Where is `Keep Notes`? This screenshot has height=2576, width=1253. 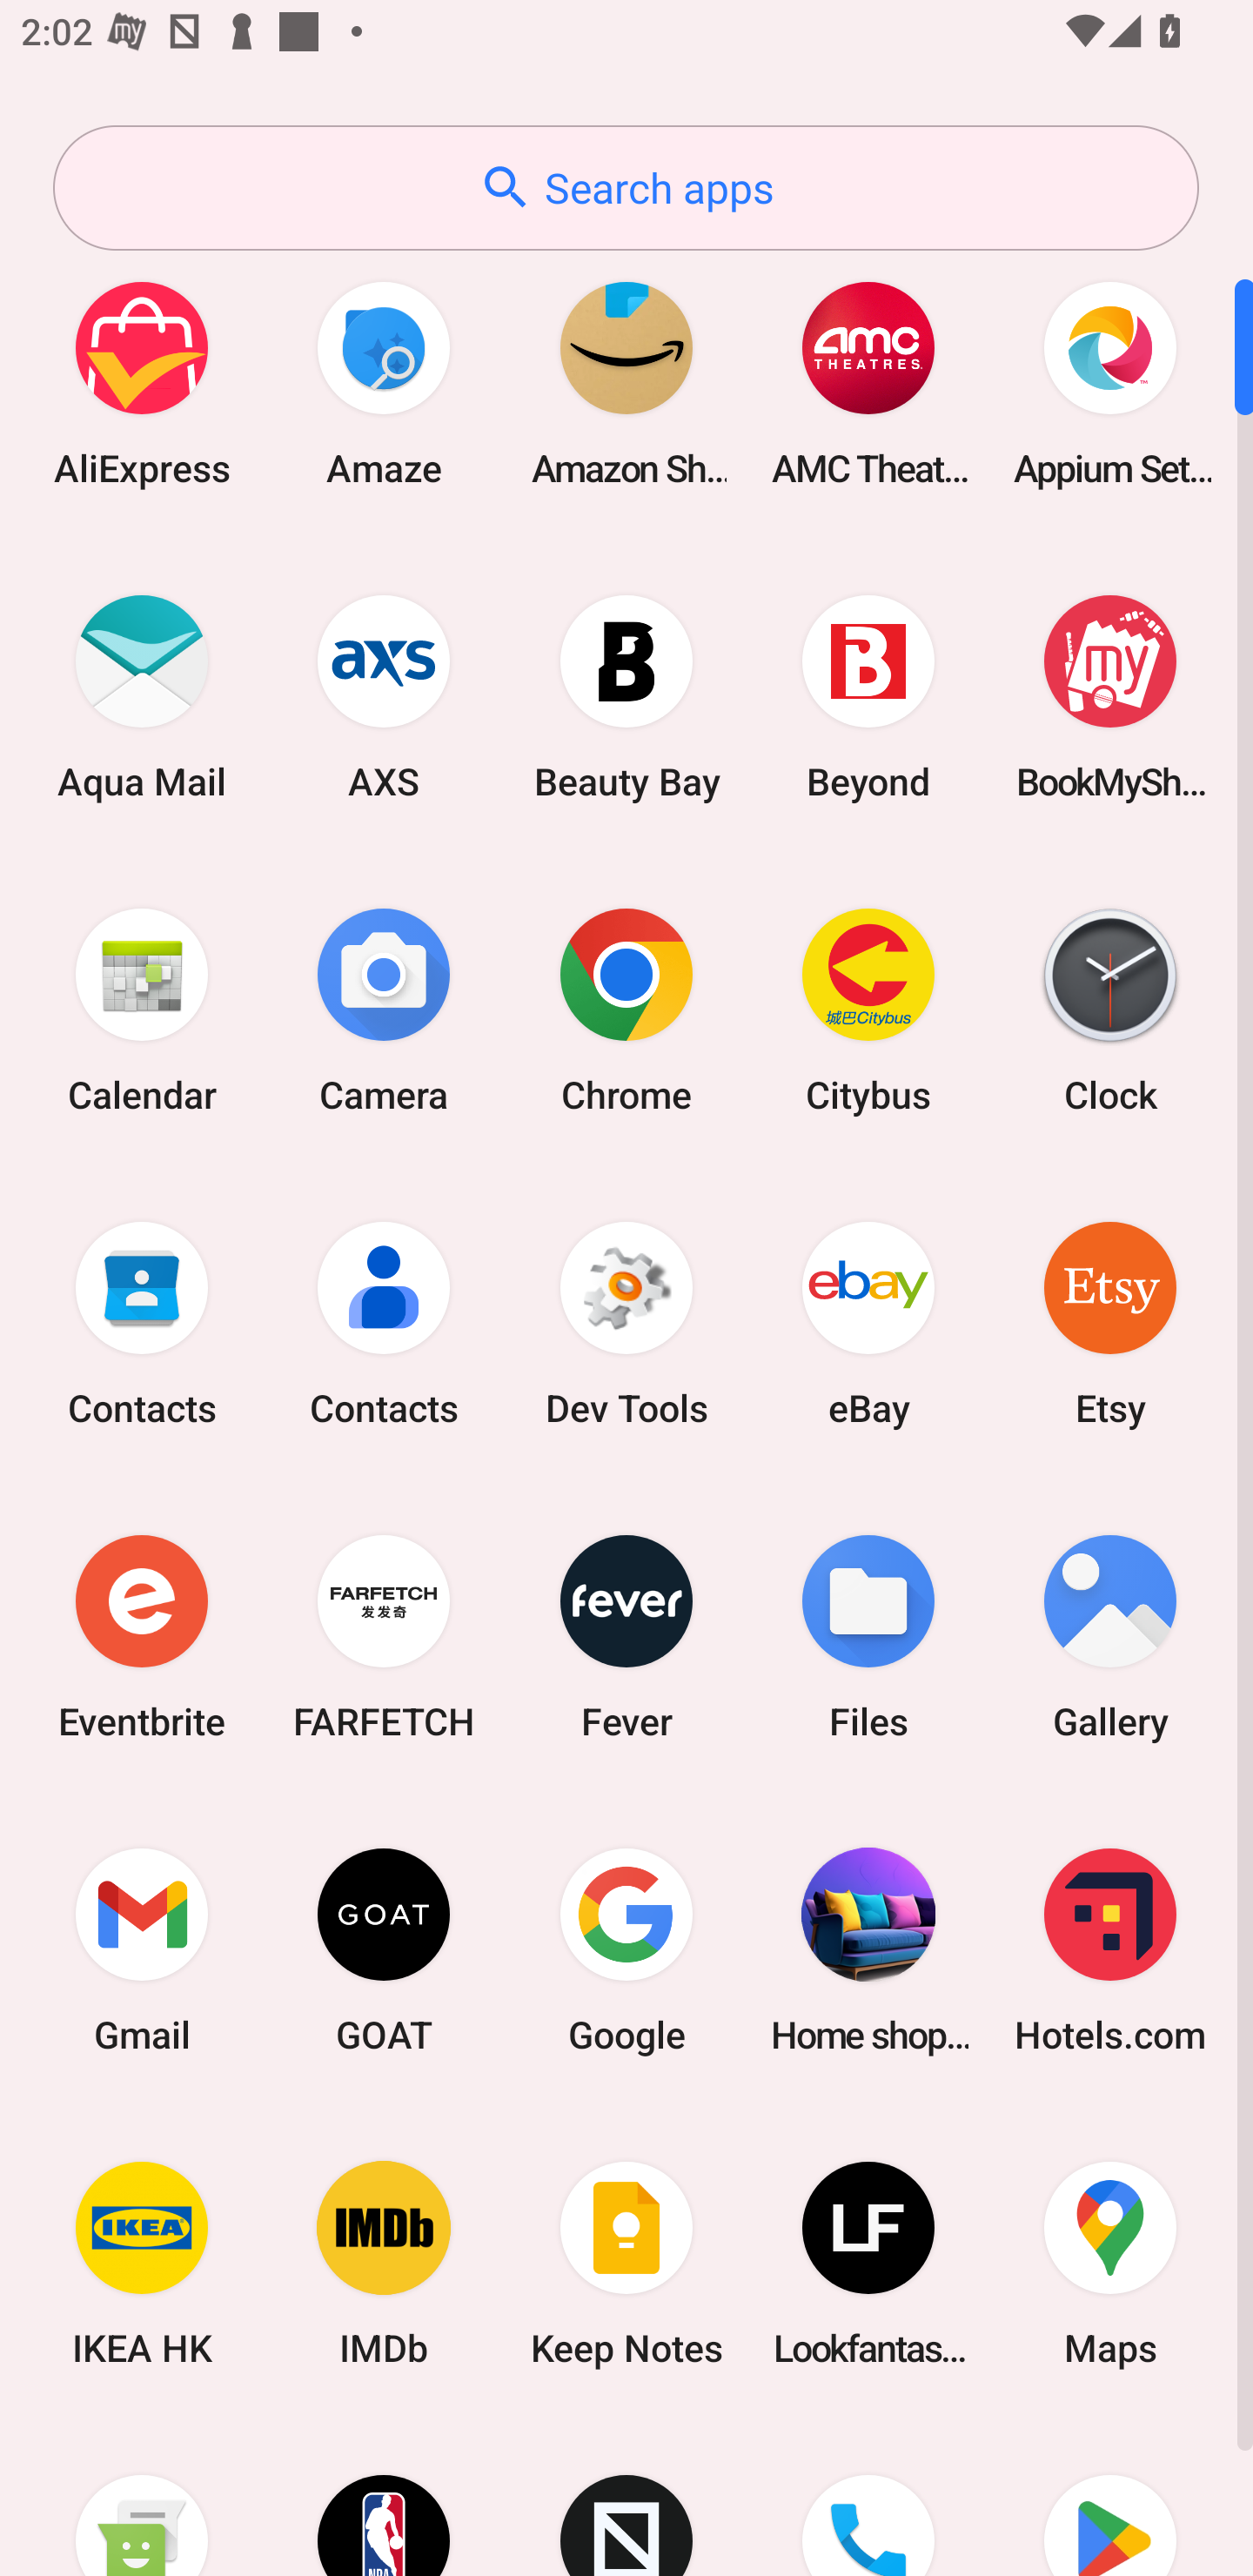
Keep Notes is located at coordinates (626, 2264).